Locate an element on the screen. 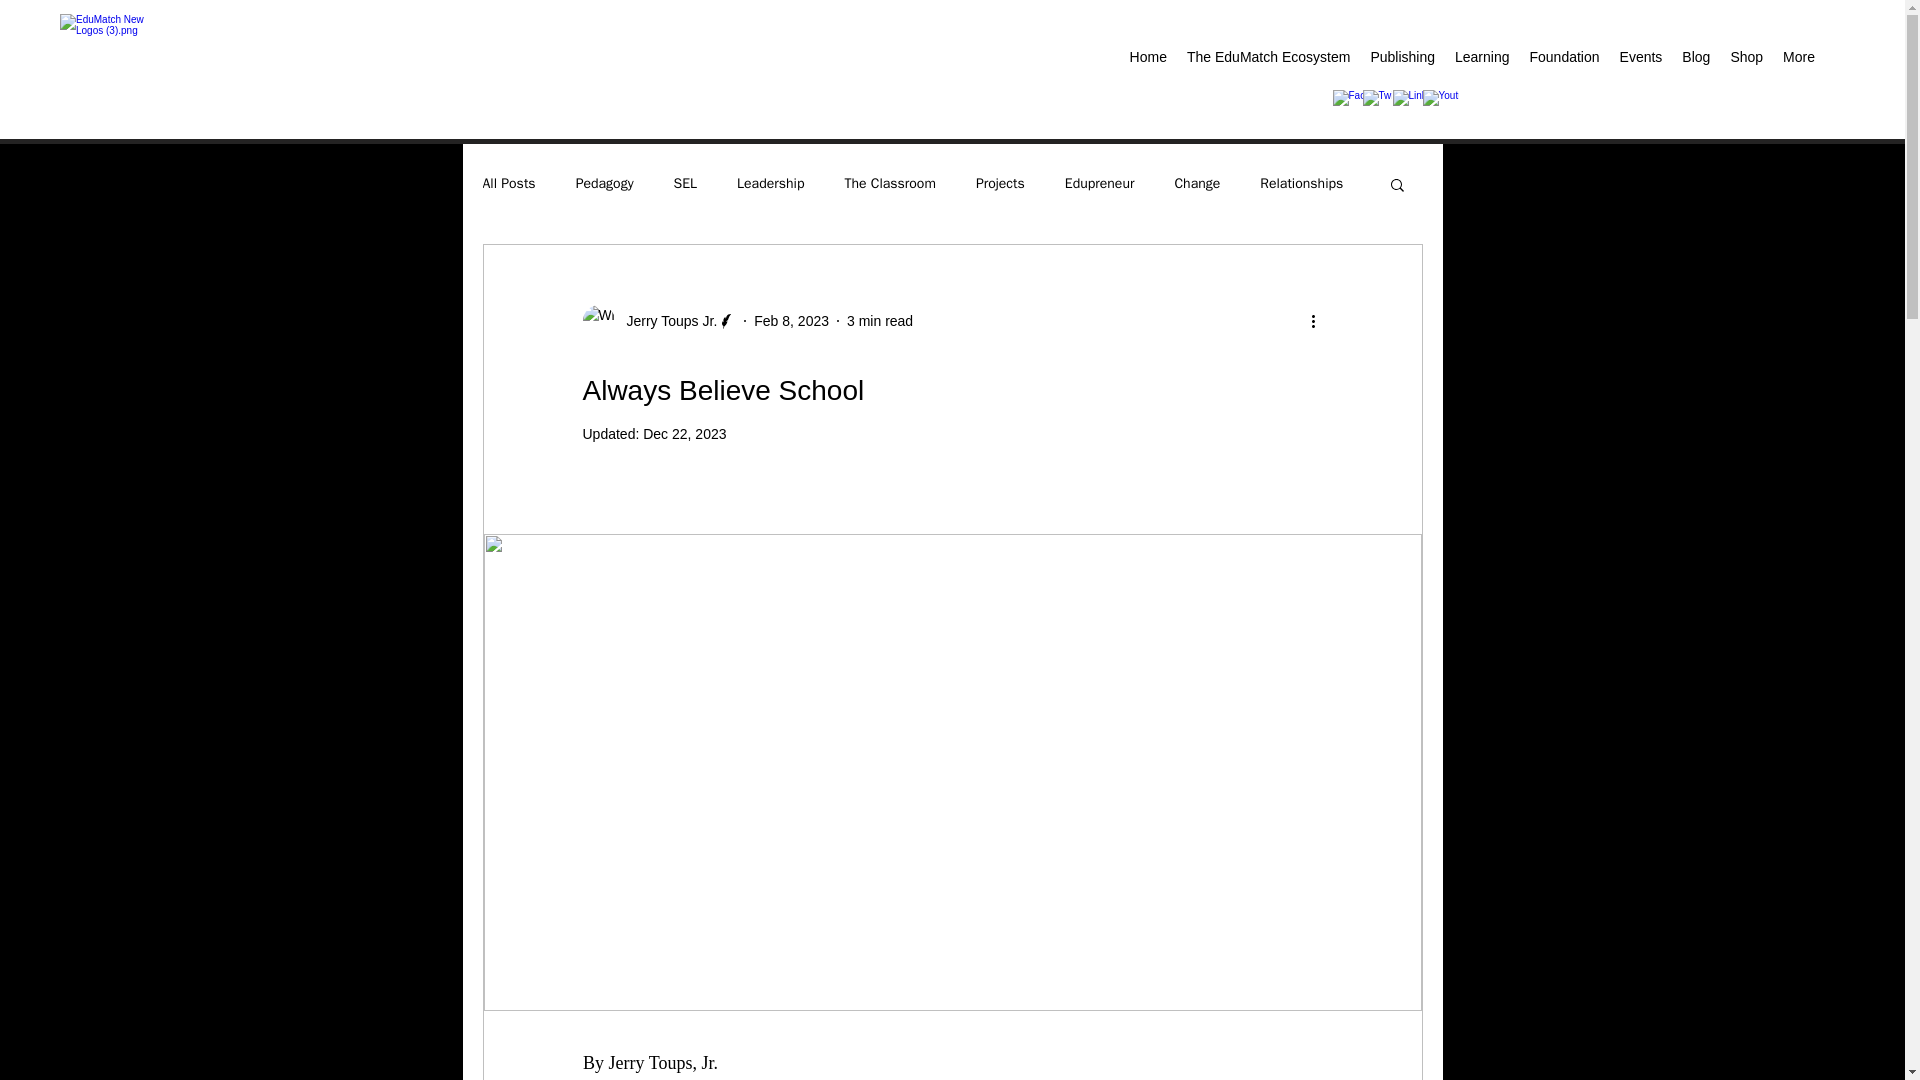 This screenshot has width=1920, height=1080. Edupreneur is located at coordinates (1100, 184).